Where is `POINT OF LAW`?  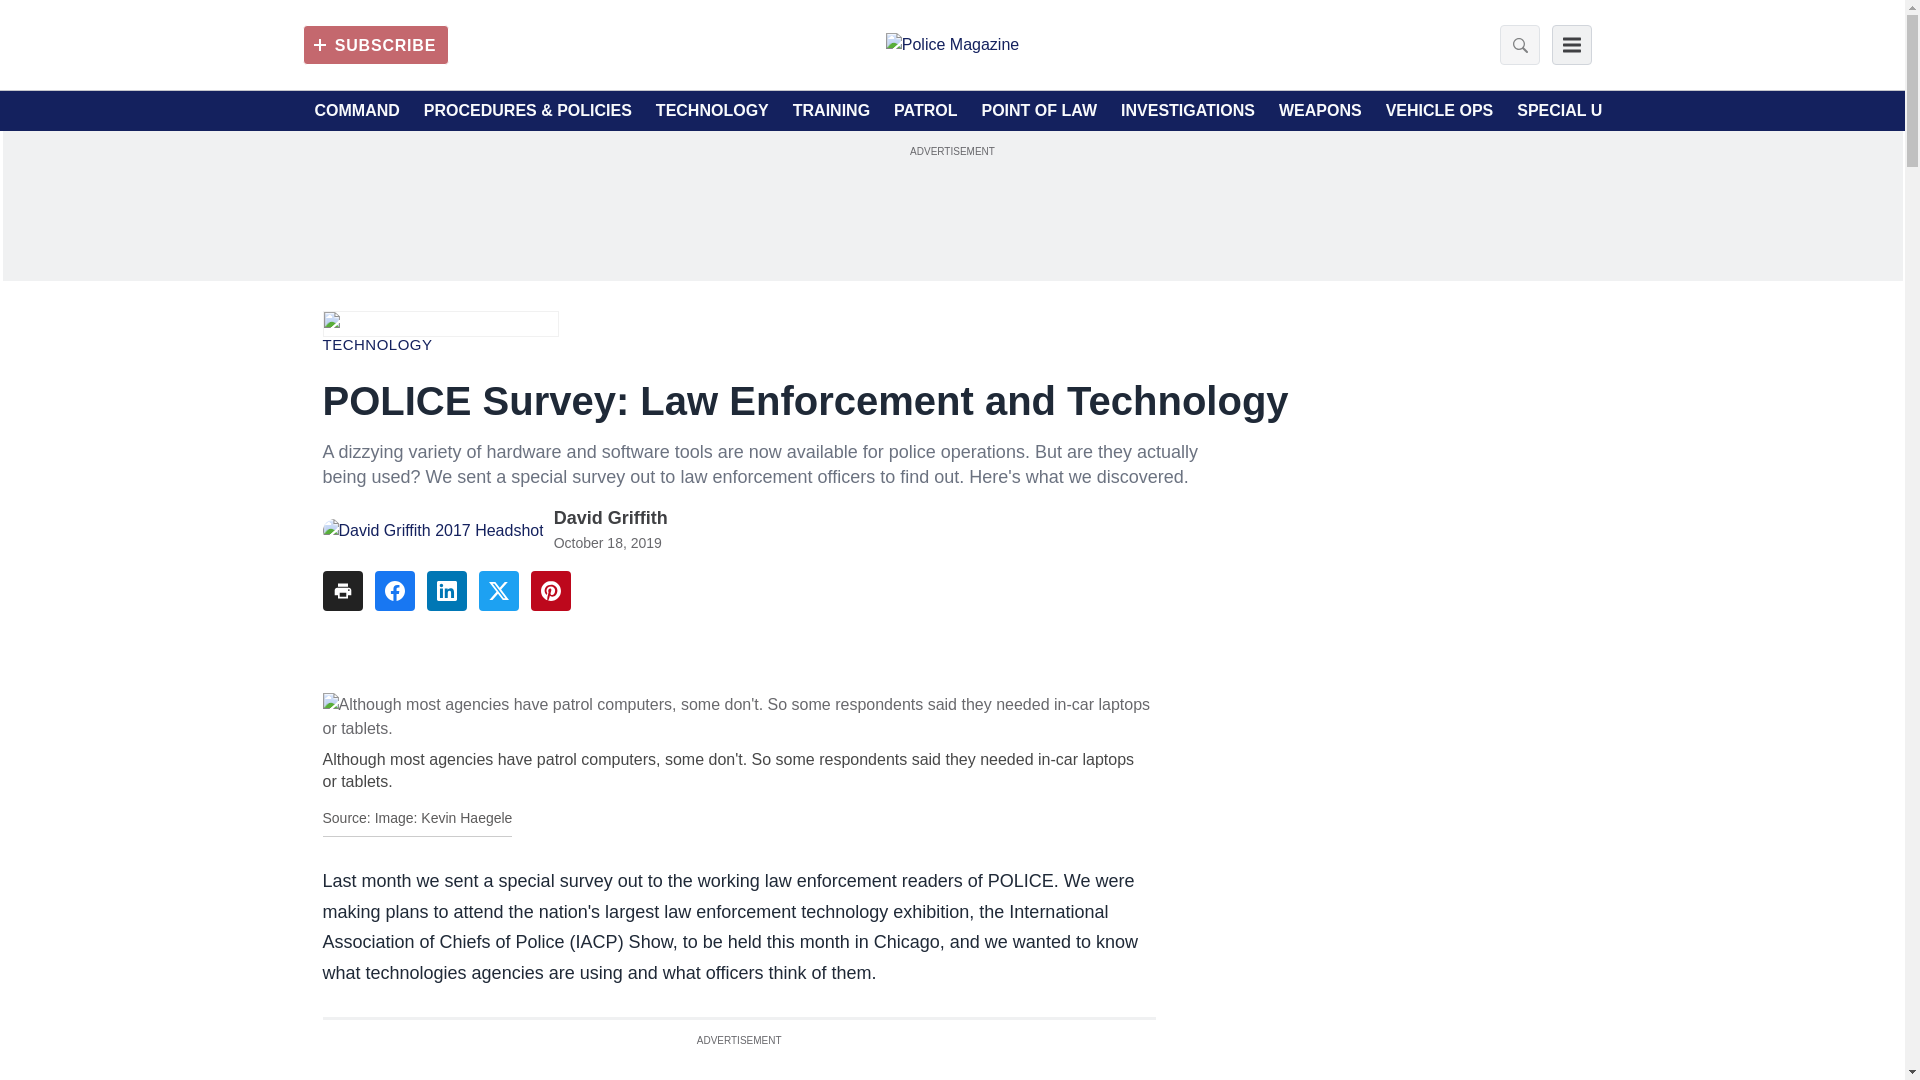 POINT OF LAW is located at coordinates (1038, 111).